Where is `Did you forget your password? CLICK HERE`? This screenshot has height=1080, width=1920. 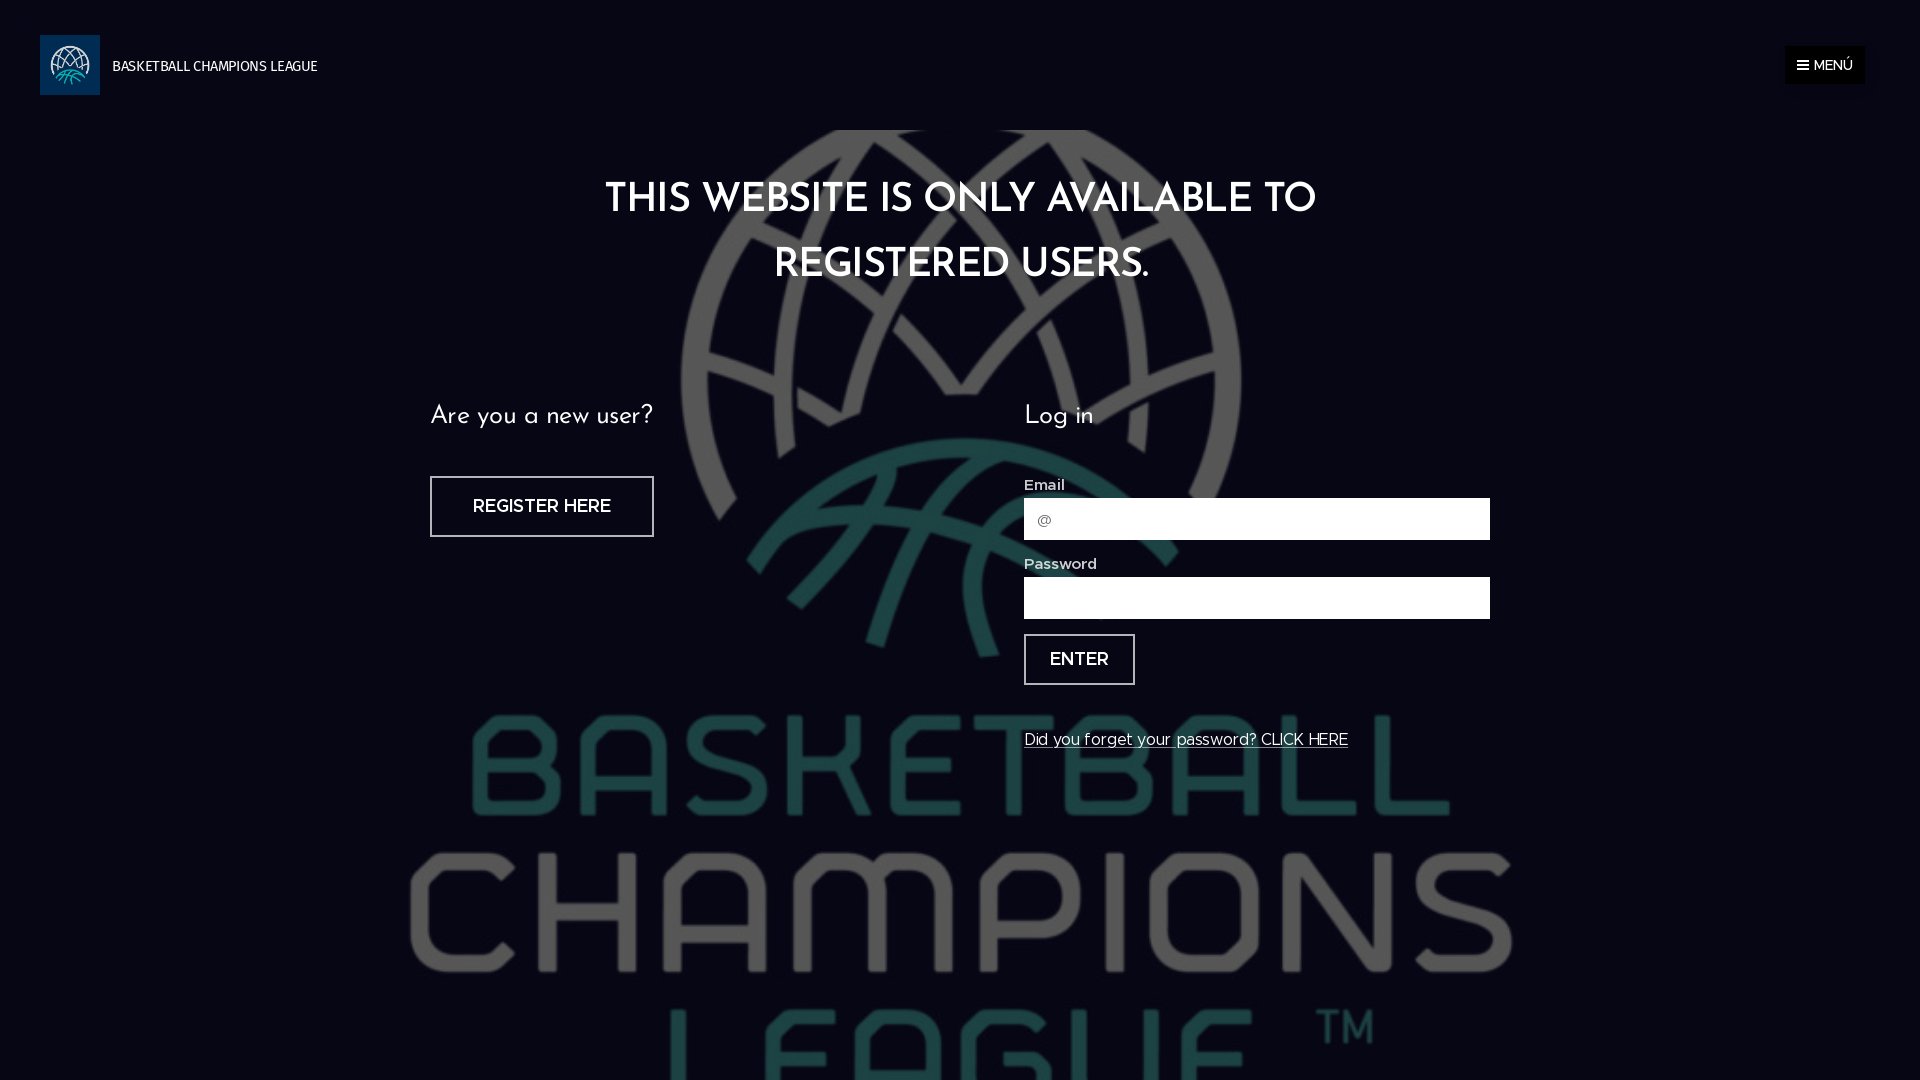 Did you forget your password? CLICK HERE is located at coordinates (1186, 740).